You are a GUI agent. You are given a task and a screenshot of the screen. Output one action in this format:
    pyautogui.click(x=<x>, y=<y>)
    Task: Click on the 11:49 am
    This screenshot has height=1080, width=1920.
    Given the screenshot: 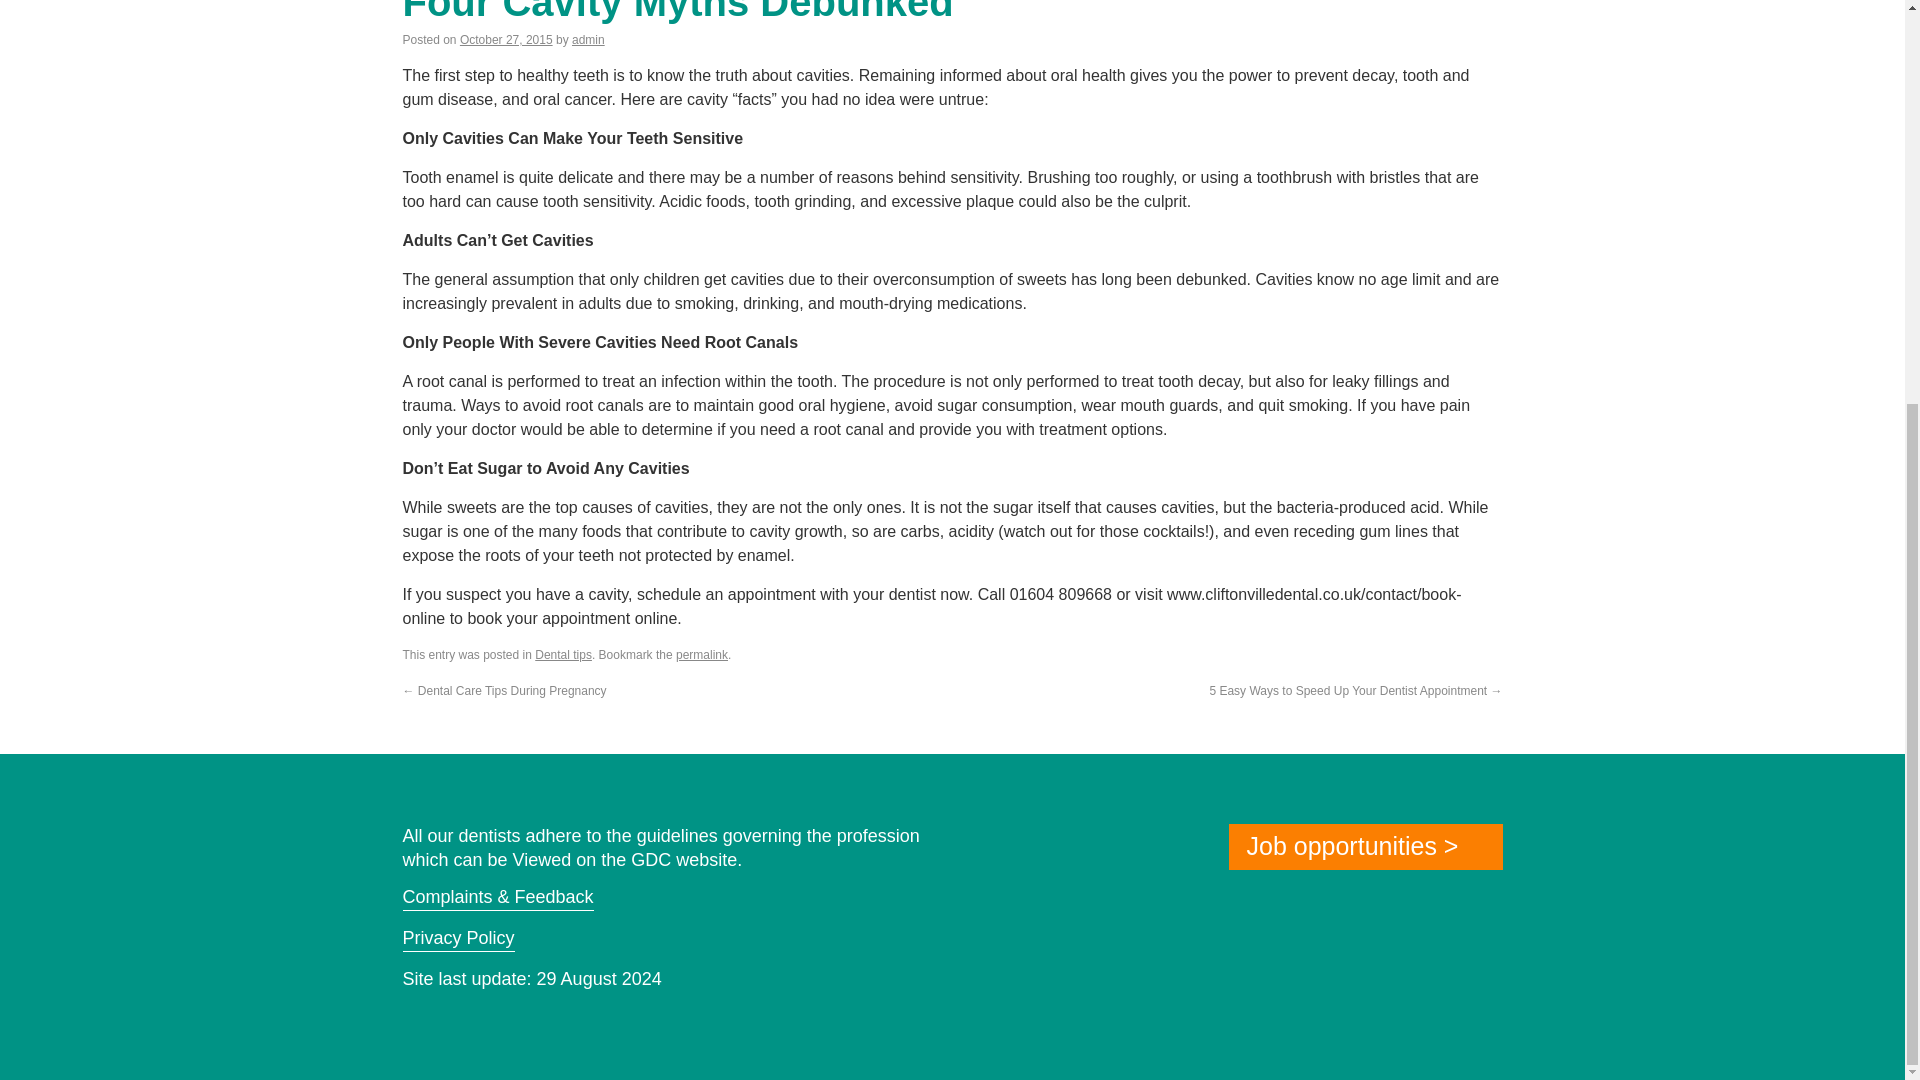 What is the action you would take?
    pyautogui.click(x=506, y=40)
    